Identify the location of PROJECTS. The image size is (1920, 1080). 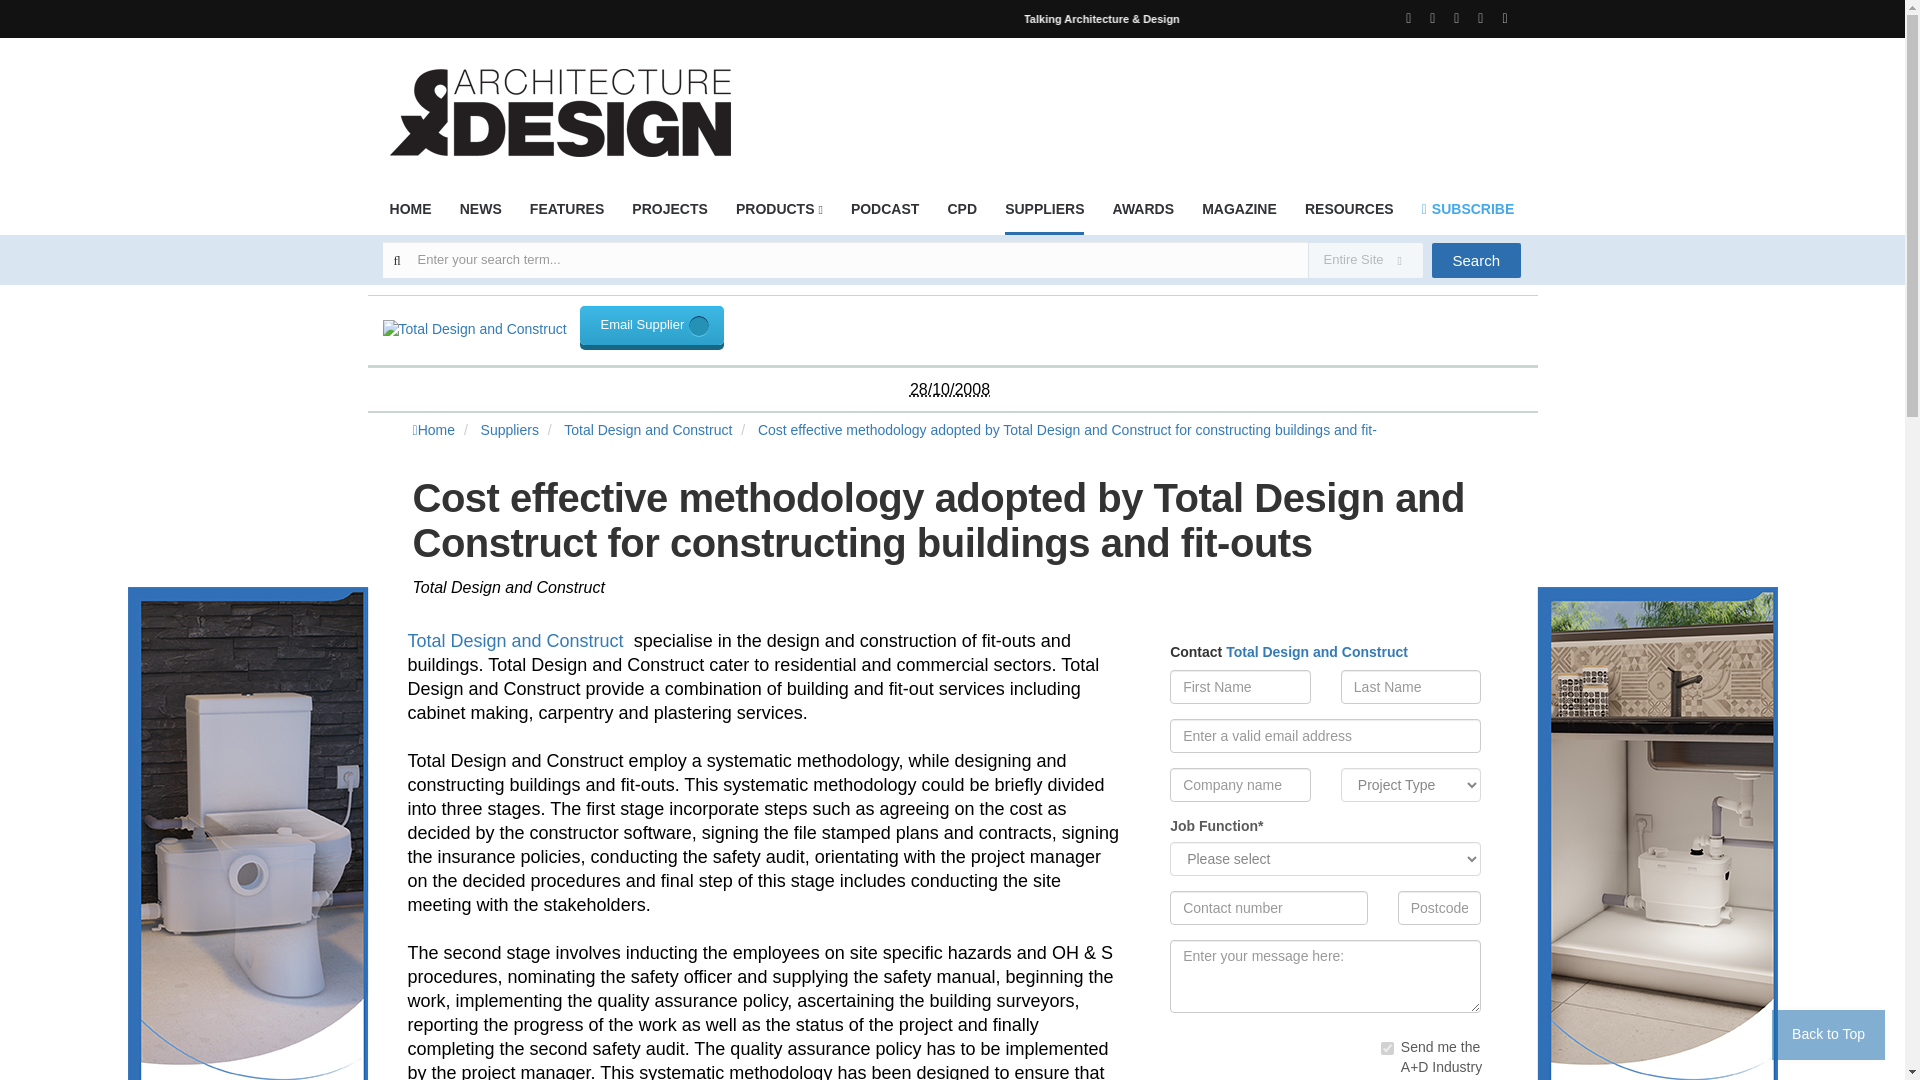
(668, 215).